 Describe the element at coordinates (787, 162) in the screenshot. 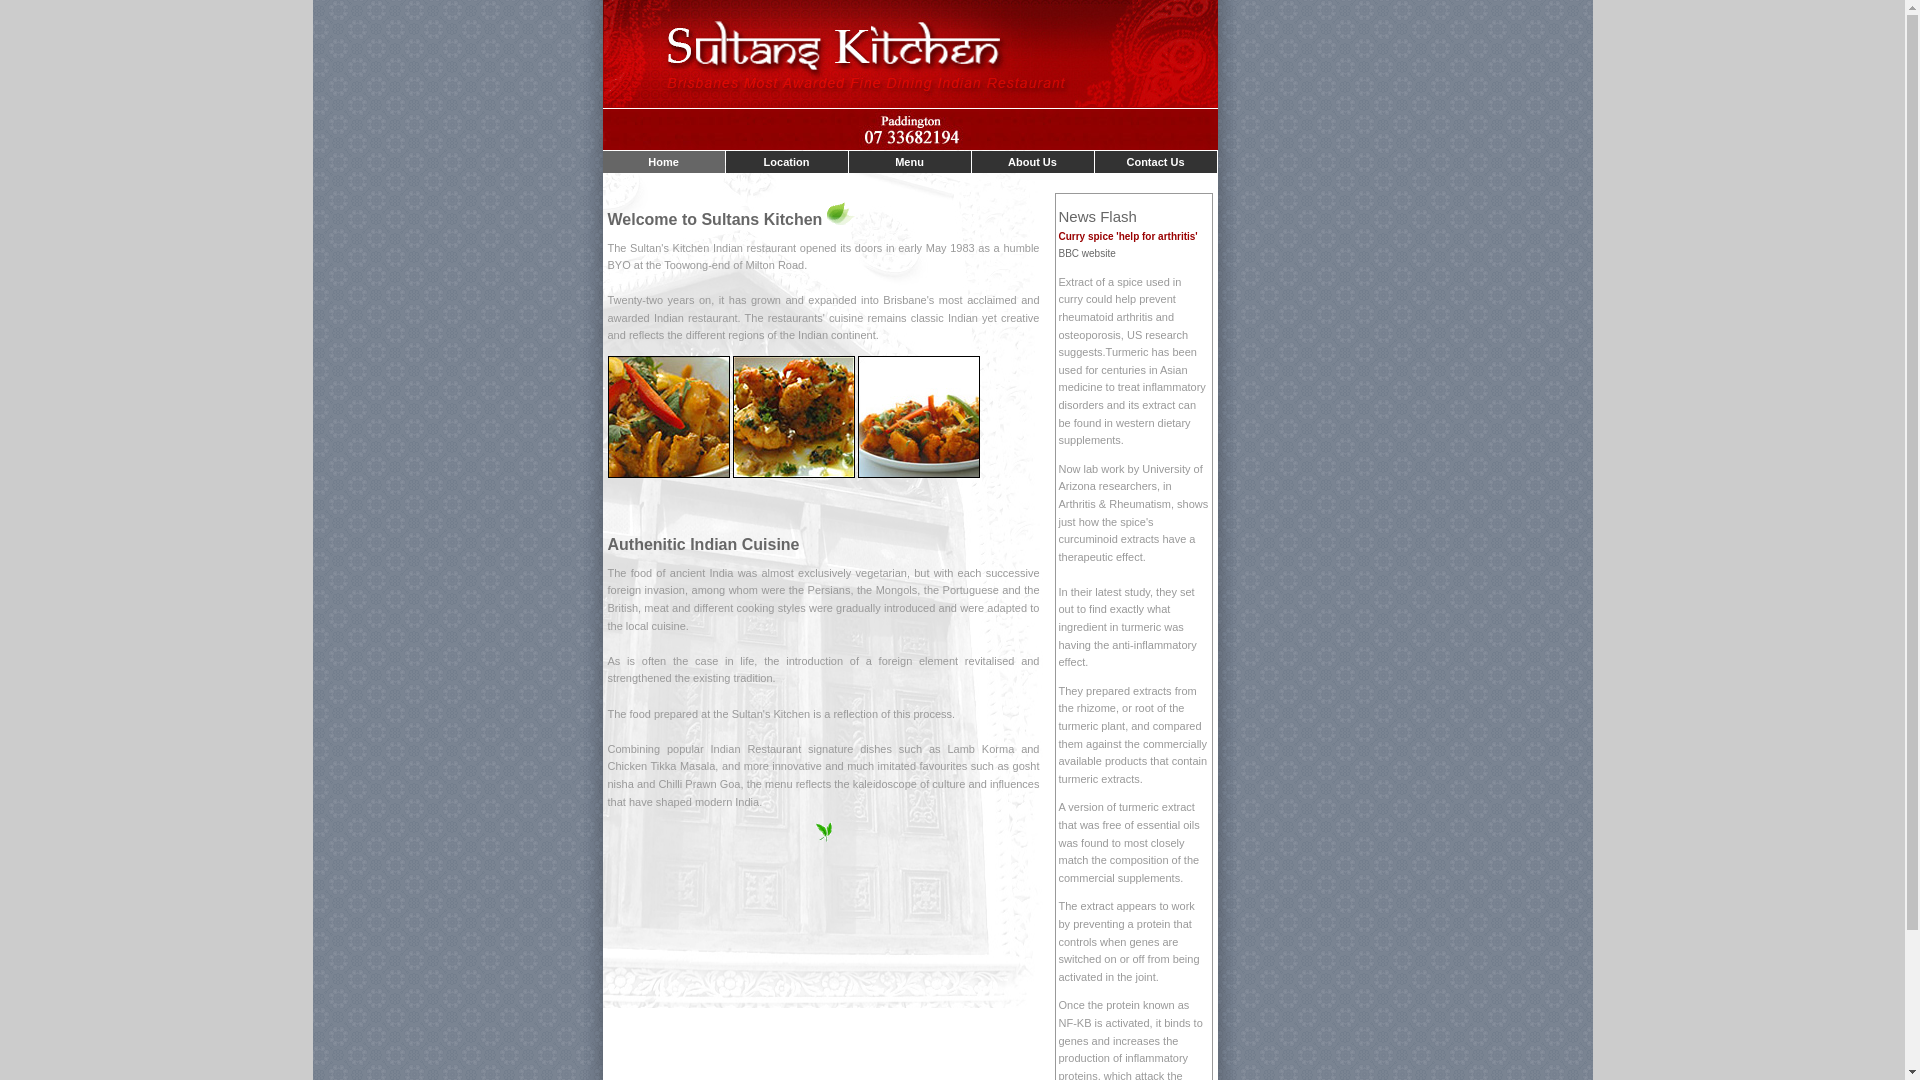

I see `Location` at that location.